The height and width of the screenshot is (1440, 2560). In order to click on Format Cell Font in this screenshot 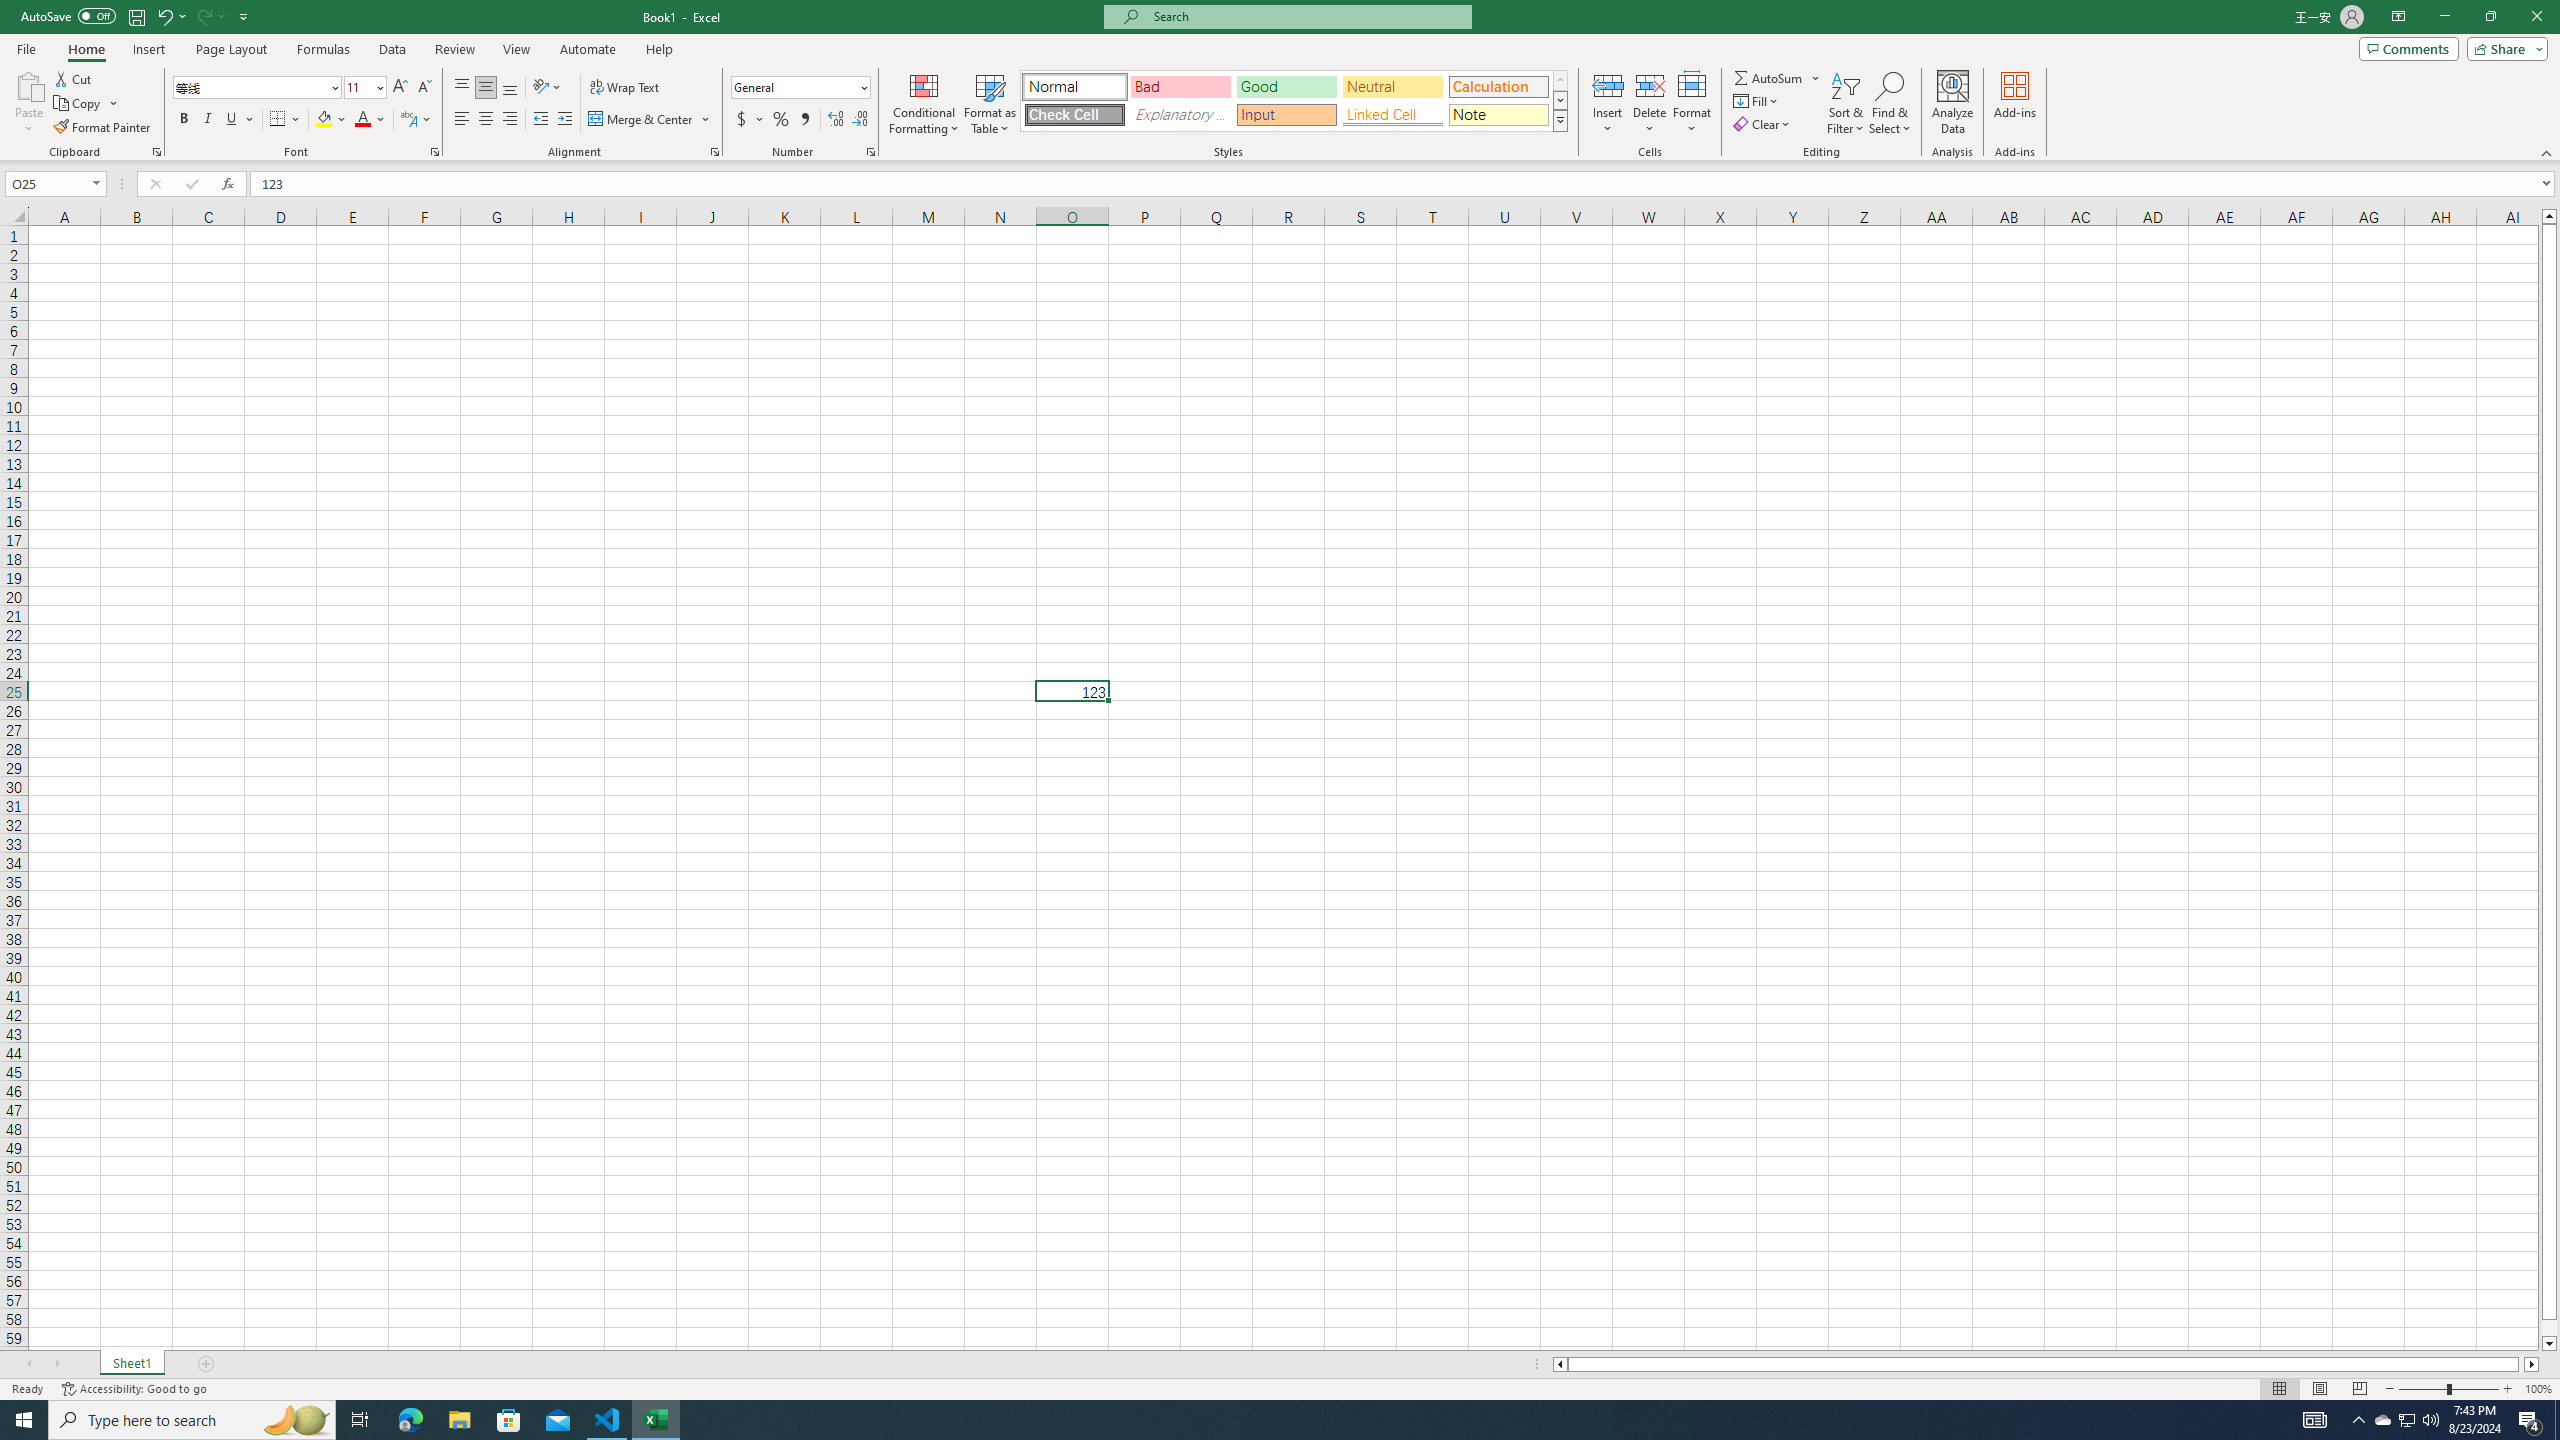, I will do `click(434, 152)`.